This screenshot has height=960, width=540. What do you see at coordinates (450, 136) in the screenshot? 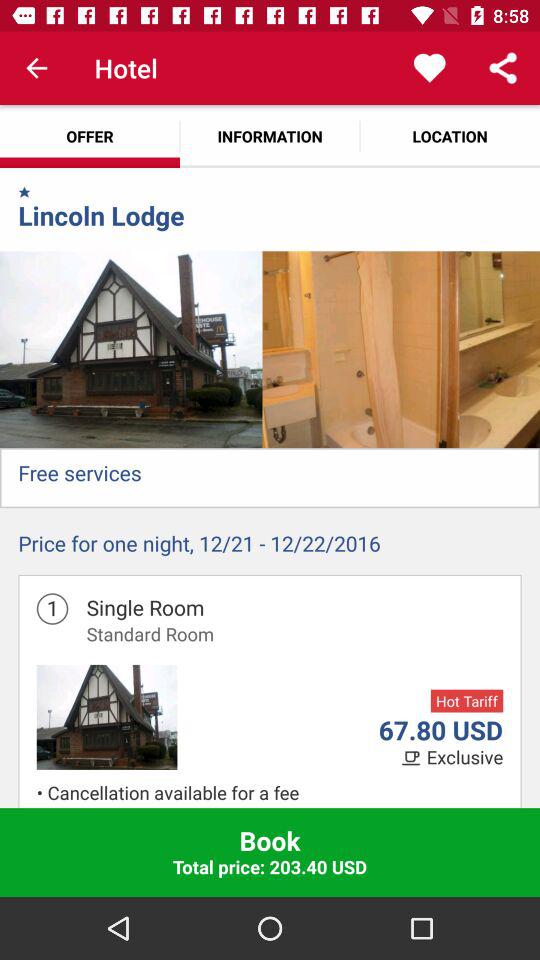
I see `select the location option` at bounding box center [450, 136].